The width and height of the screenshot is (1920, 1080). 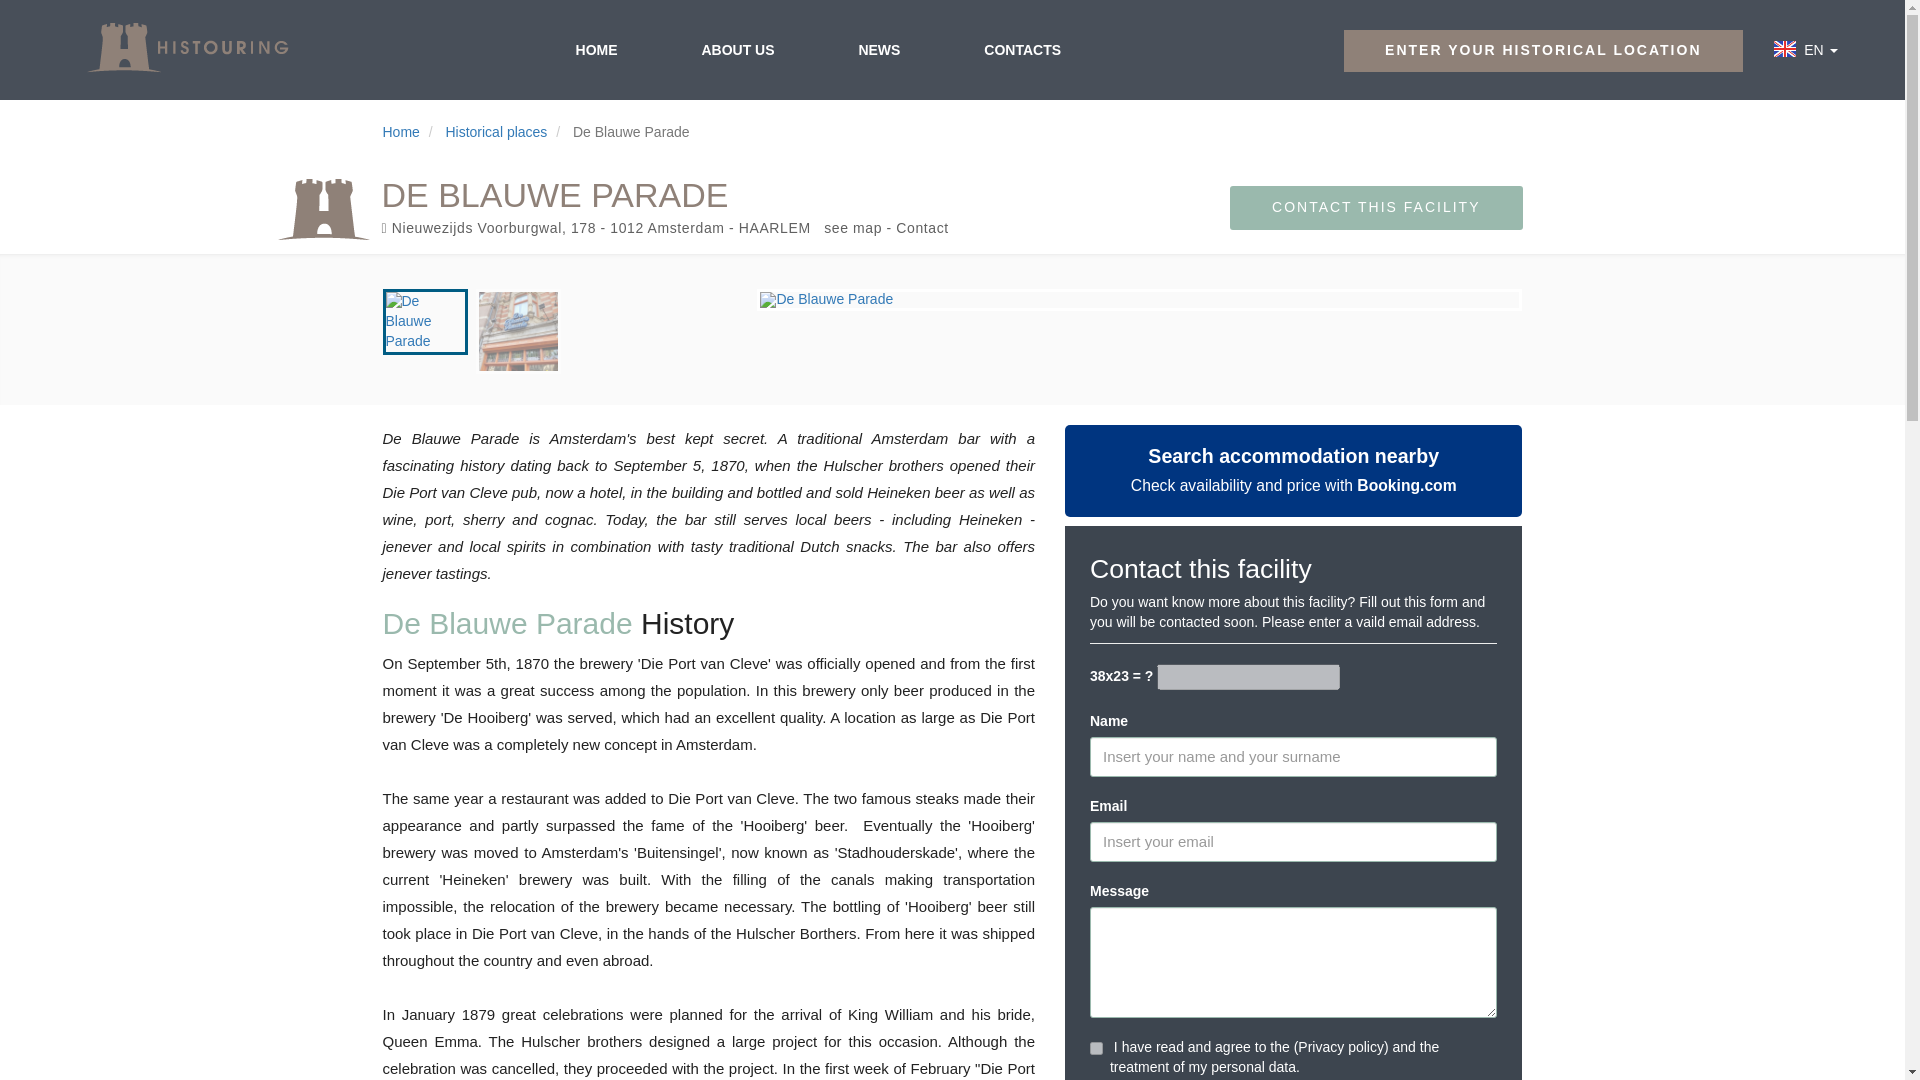 What do you see at coordinates (1816, 50) in the screenshot?
I see `  EN ` at bounding box center [1816, 50].